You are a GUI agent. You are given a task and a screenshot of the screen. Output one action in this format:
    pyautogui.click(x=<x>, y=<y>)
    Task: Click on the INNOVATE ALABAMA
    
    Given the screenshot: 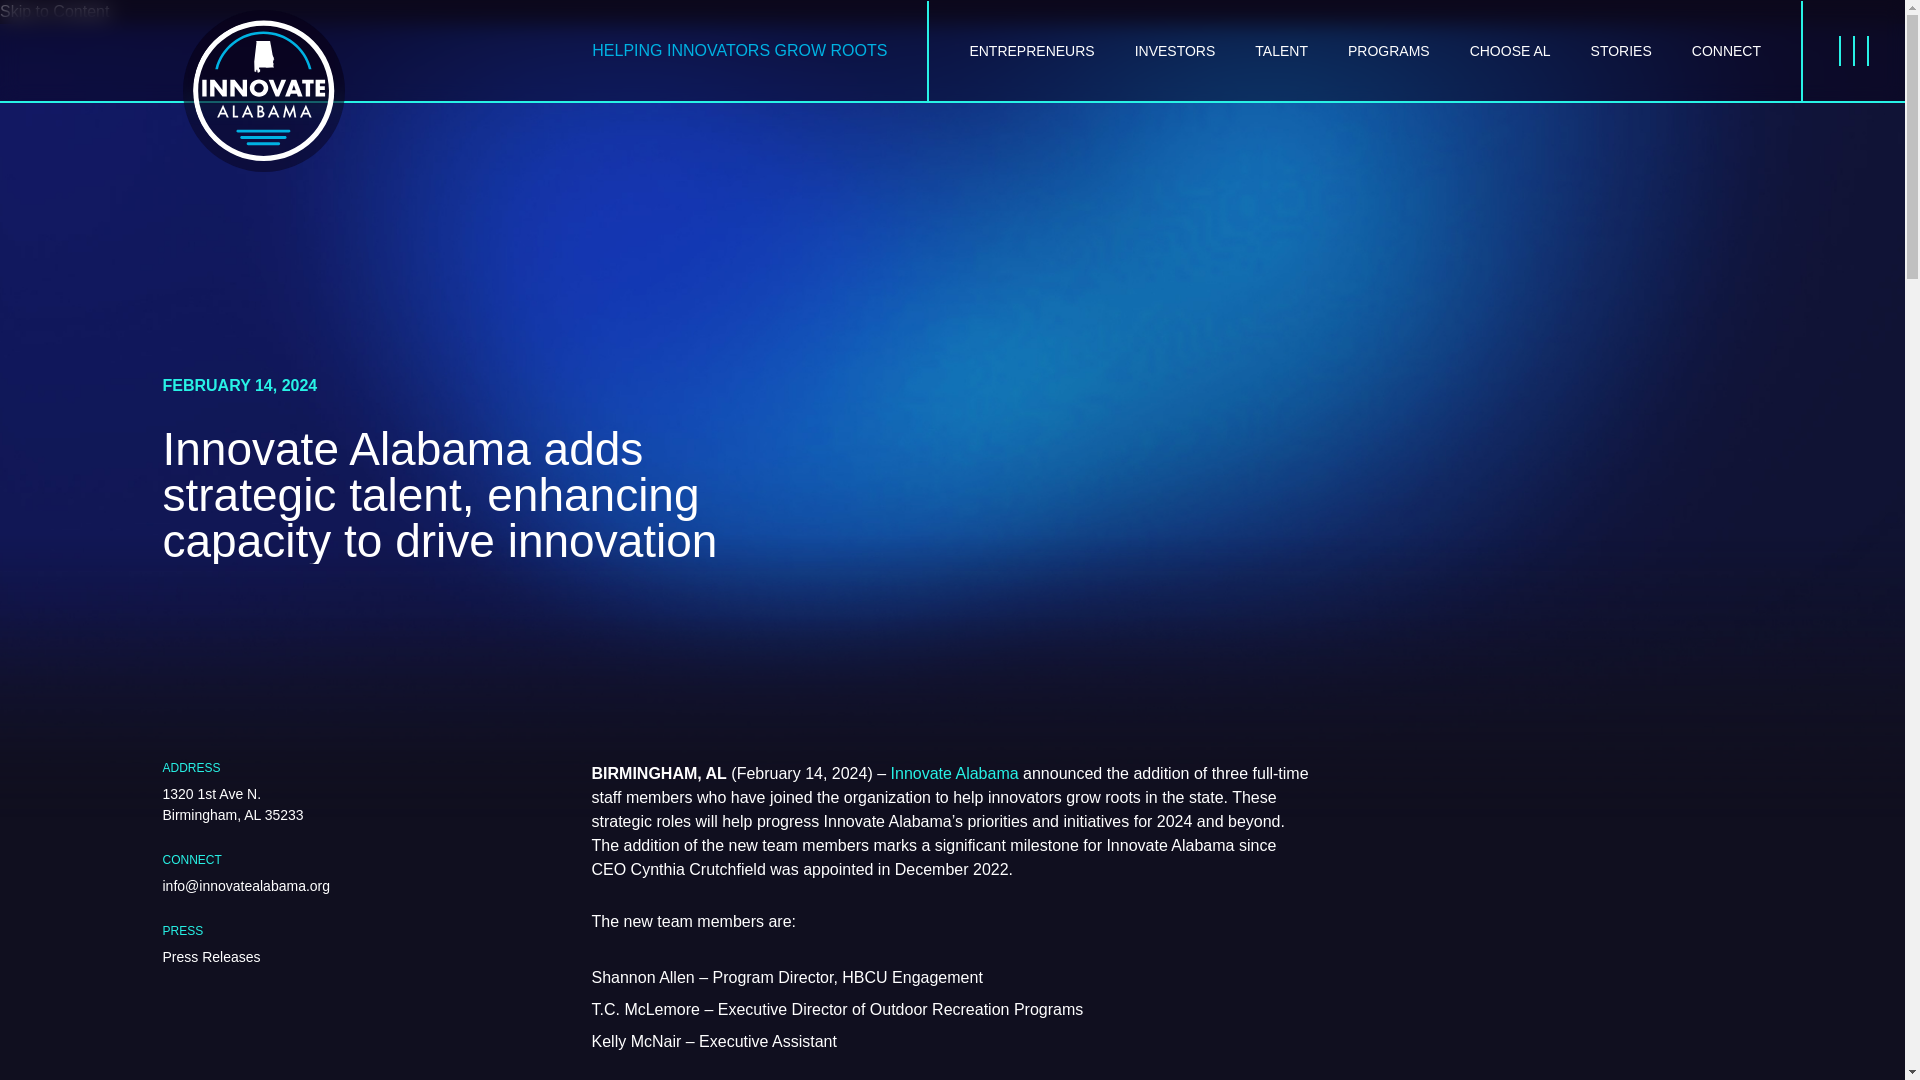 What is the action you would take?
    pyautogui.click(x=263, y=91)
    